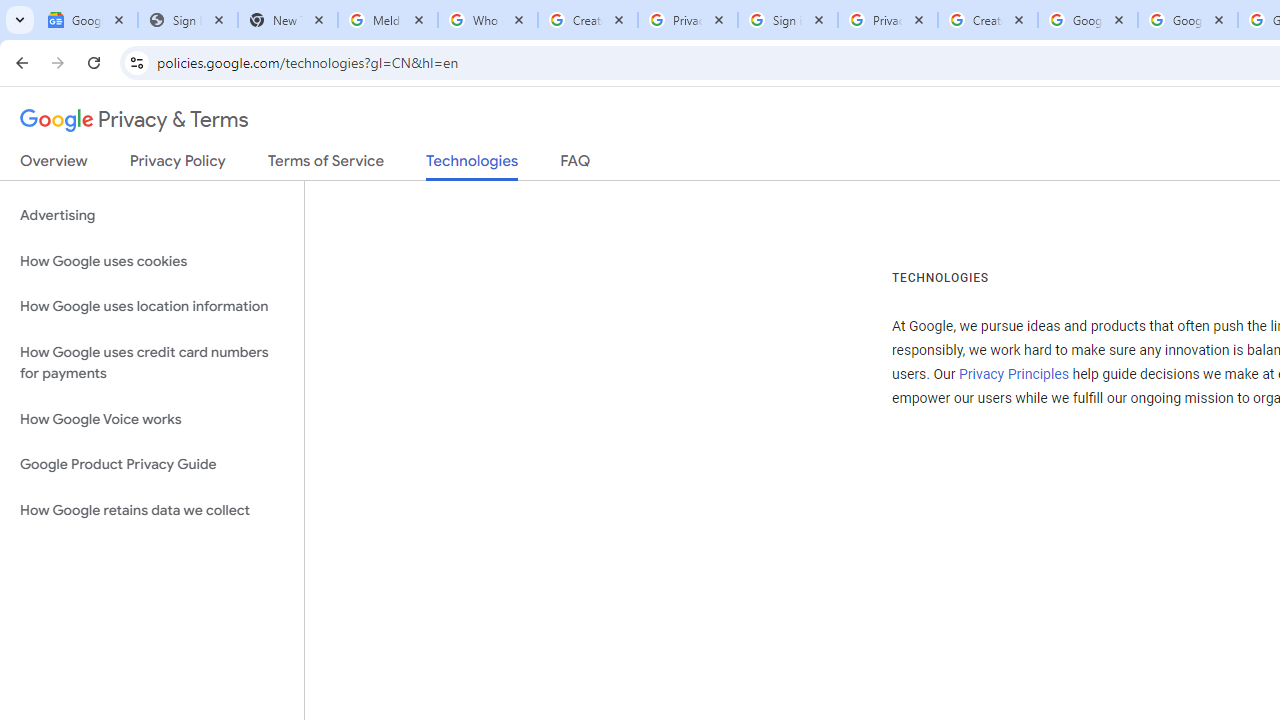 The height and width of the screenshot is (720, 1280). I want to click on Sign in - Google Accounts, so click(788, 20).